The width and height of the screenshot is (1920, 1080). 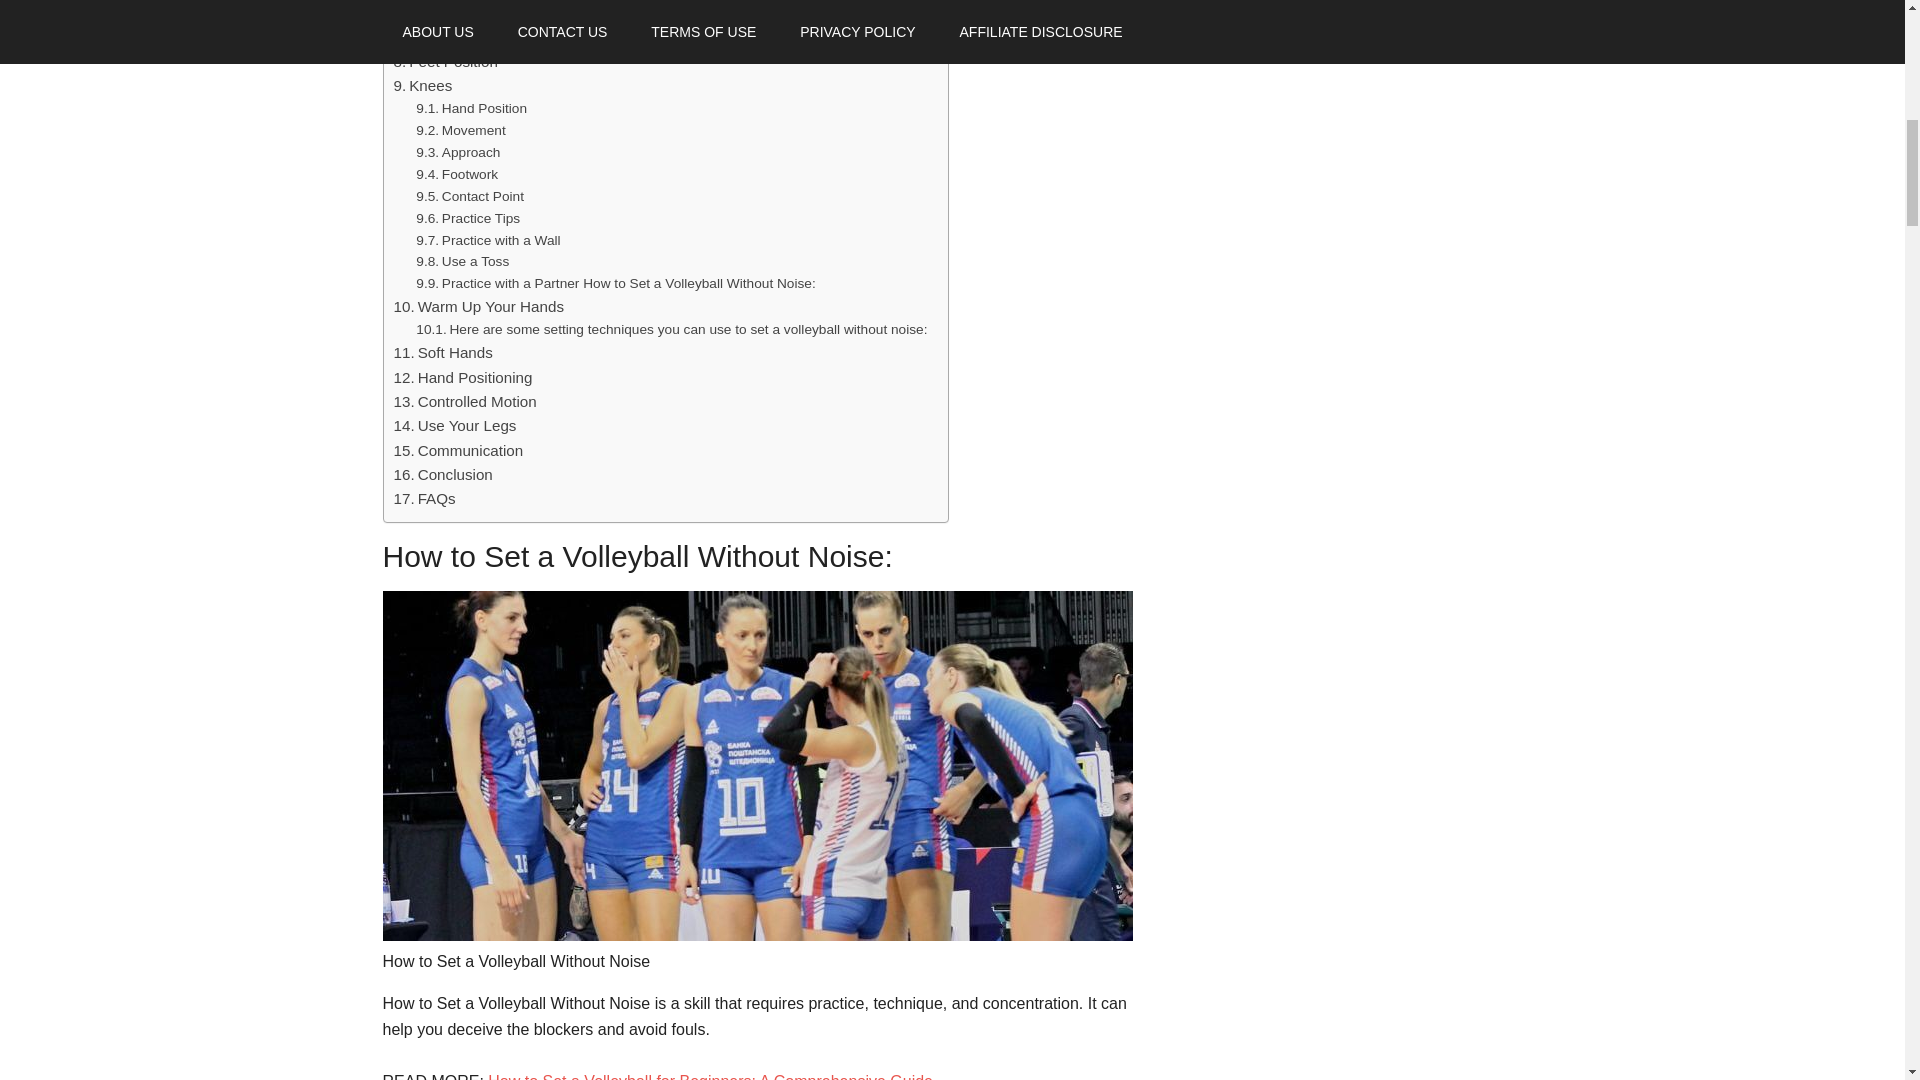 What do you see at coordinates (456, 174) in the screenshot?
I see `Footwork` at bounding box center [456, 174].